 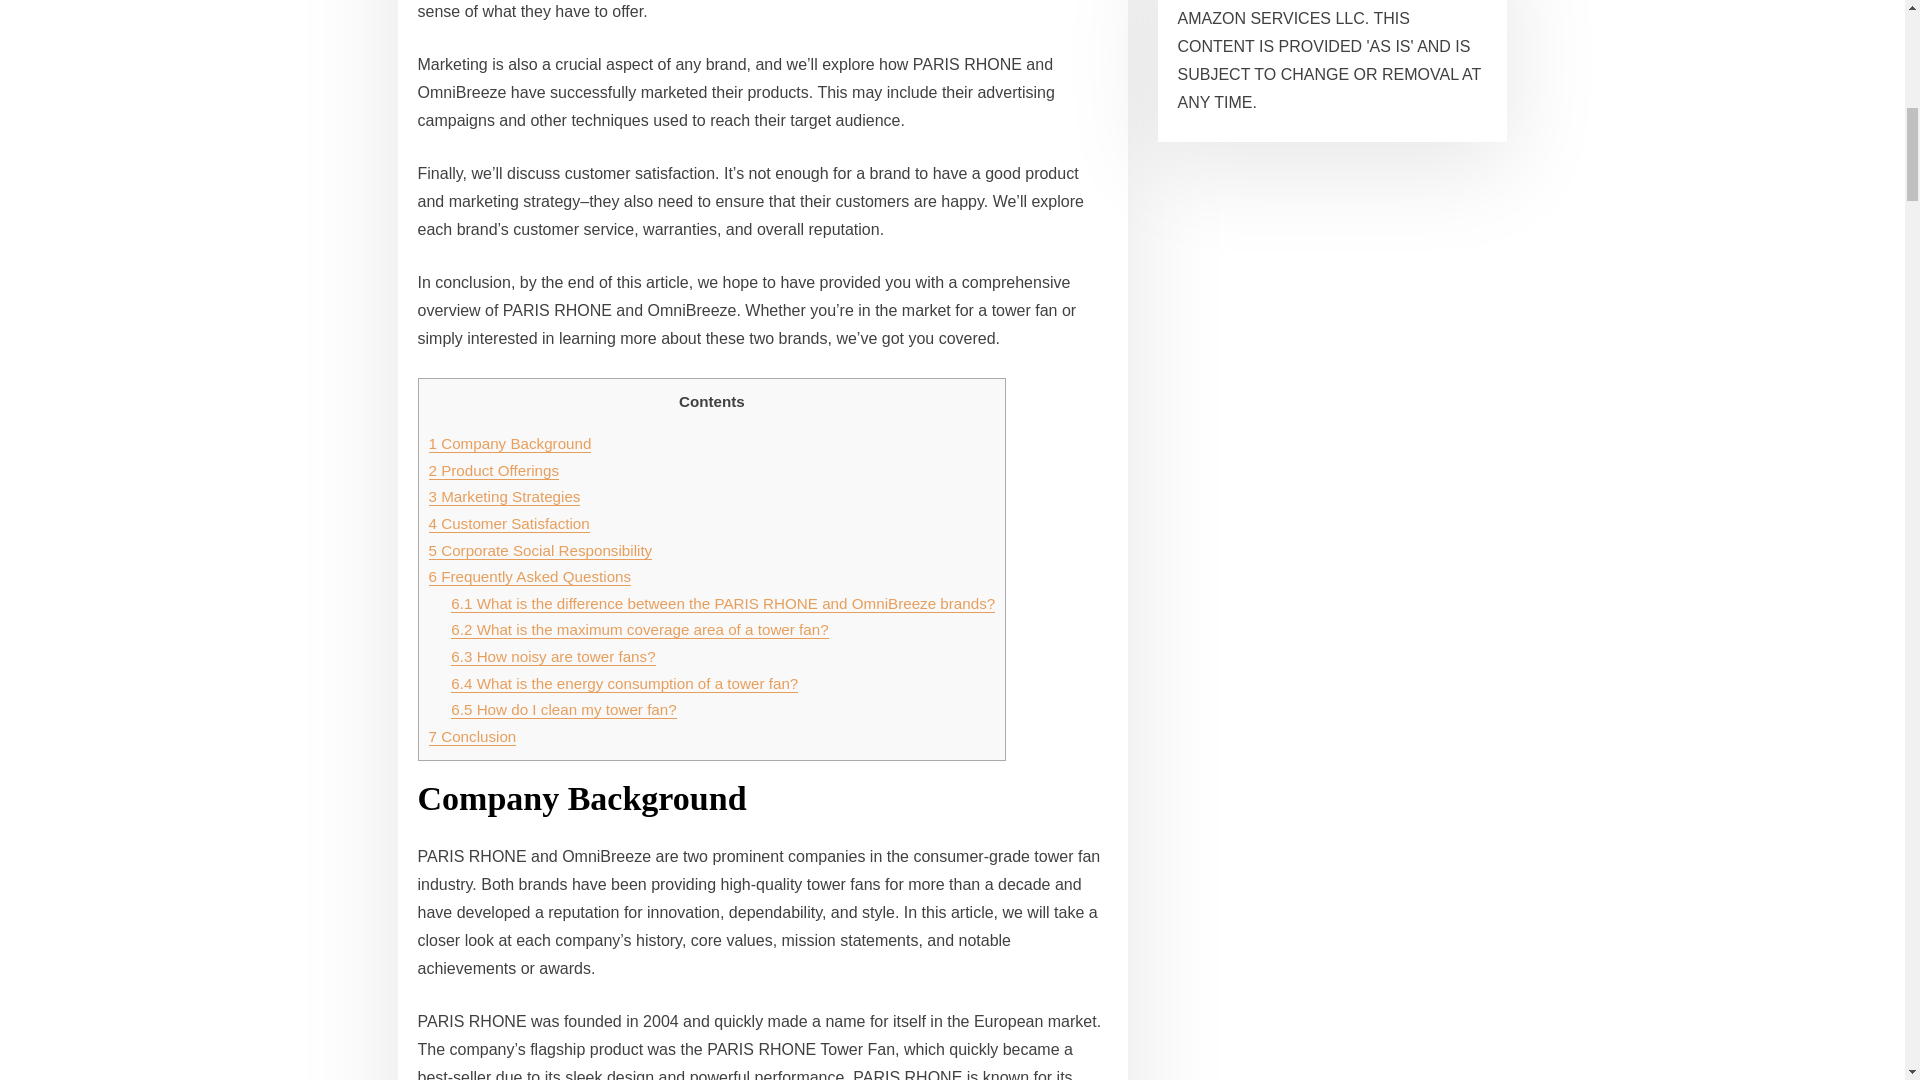 I want to click on 3 Marketing Strategies, so click(x=504, y=496).